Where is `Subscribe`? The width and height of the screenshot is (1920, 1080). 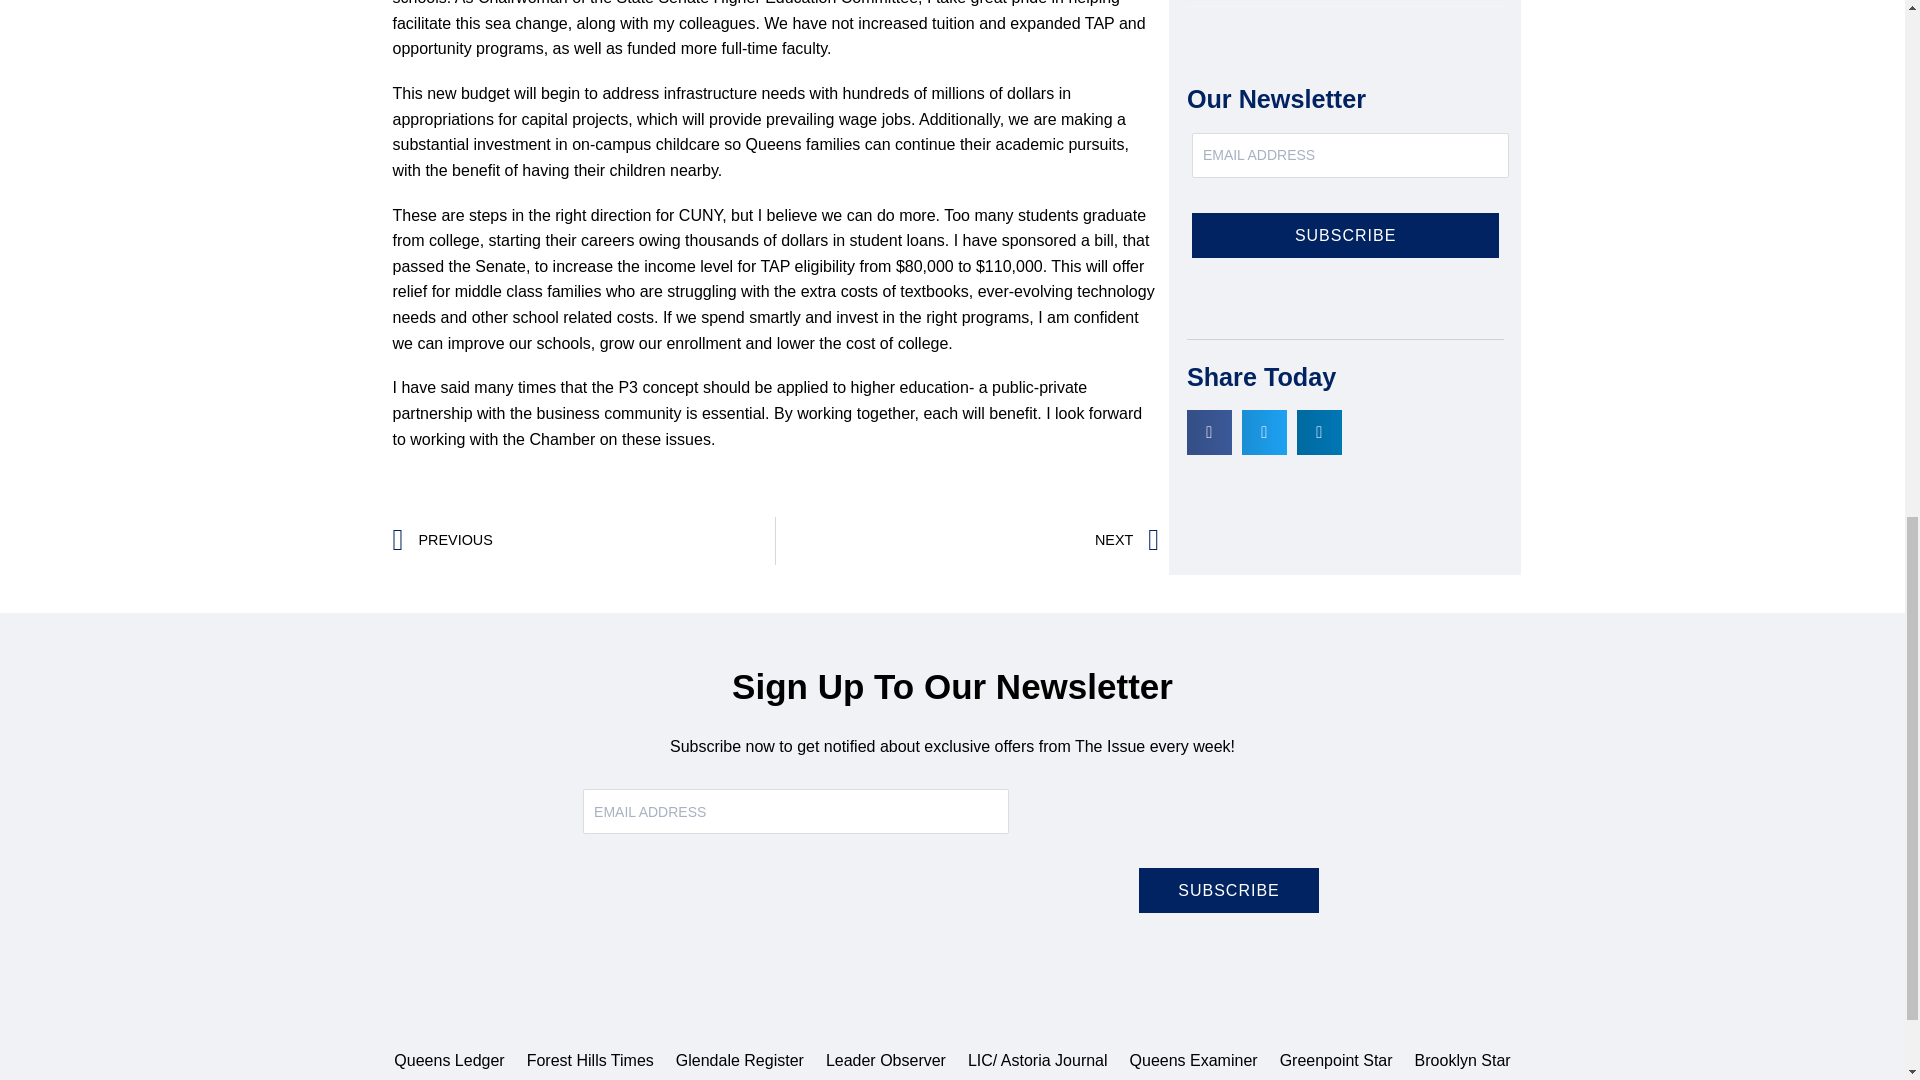 Subscribe is located at coordinates (1346, 235).